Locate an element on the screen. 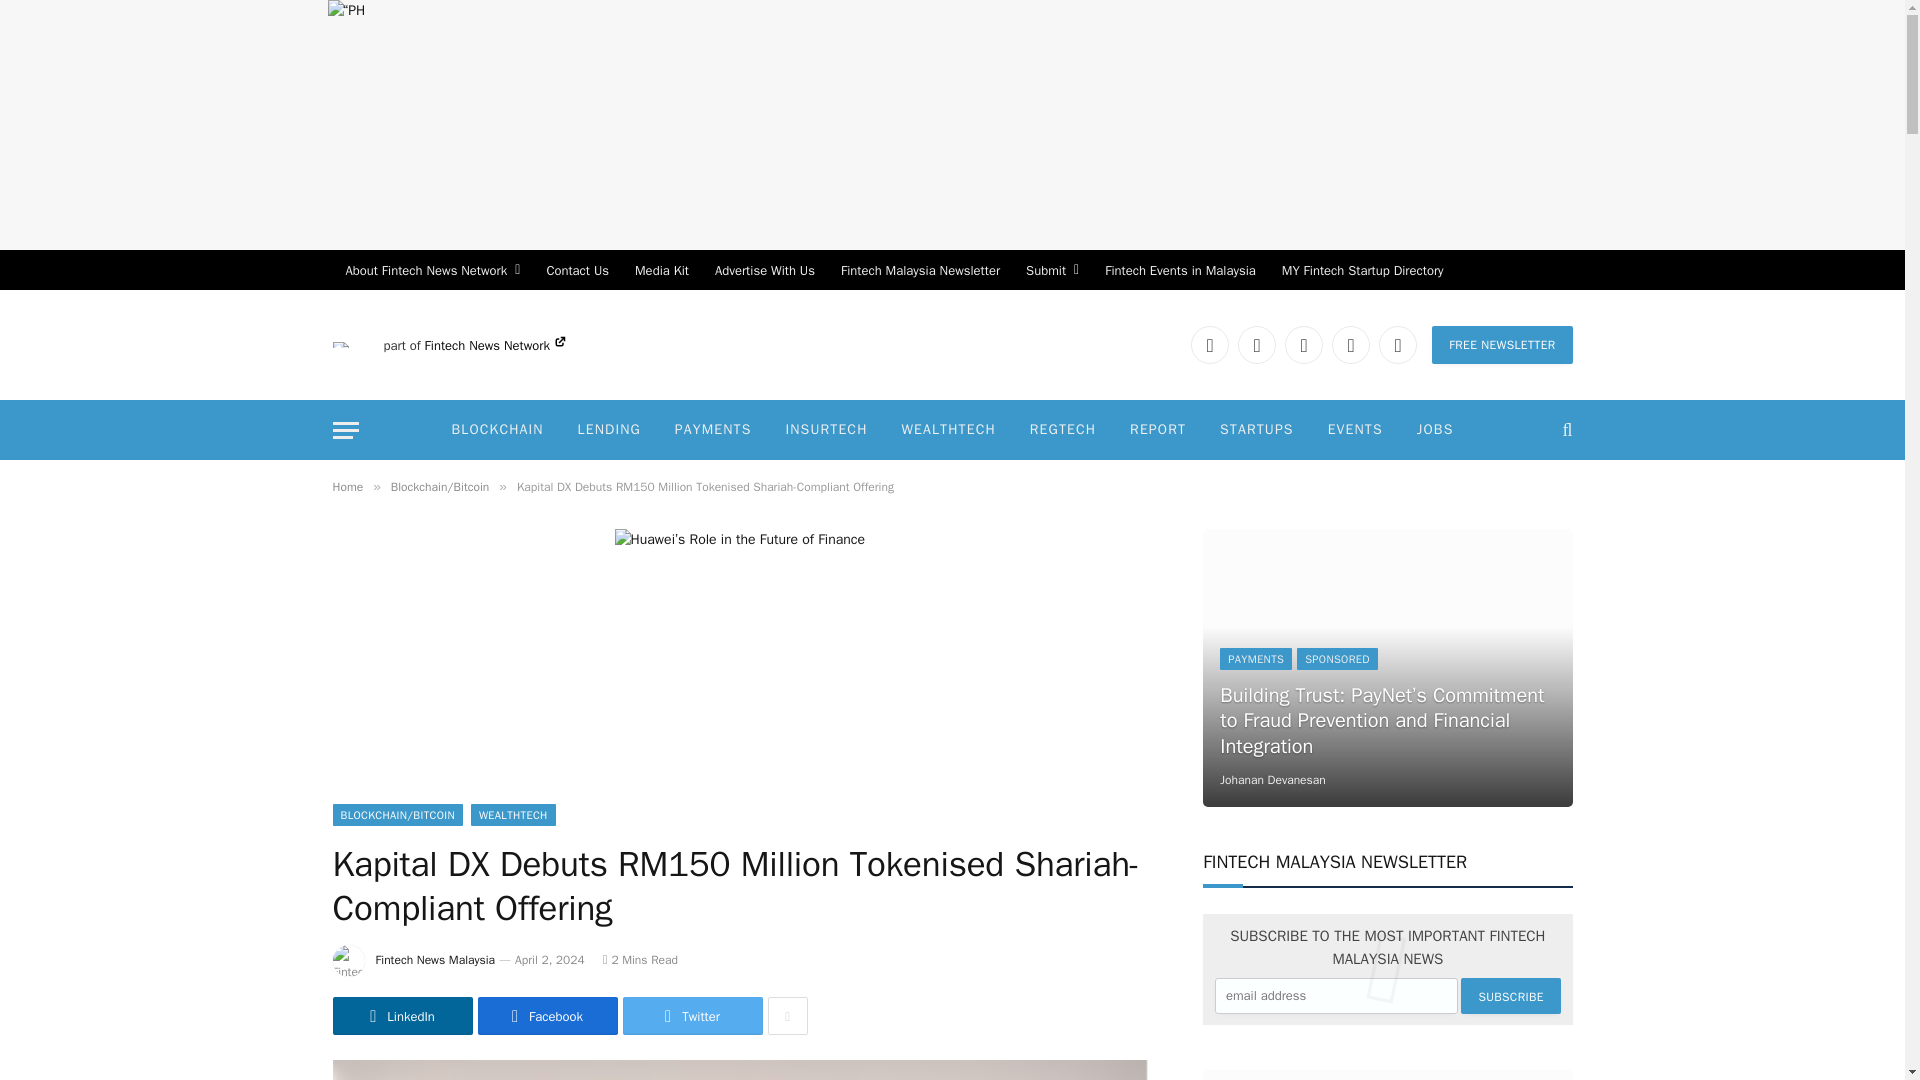 Image resolution: width=1920 pixels, height=1080 pixels. Subscribe is located at coordinates (1510, 996).